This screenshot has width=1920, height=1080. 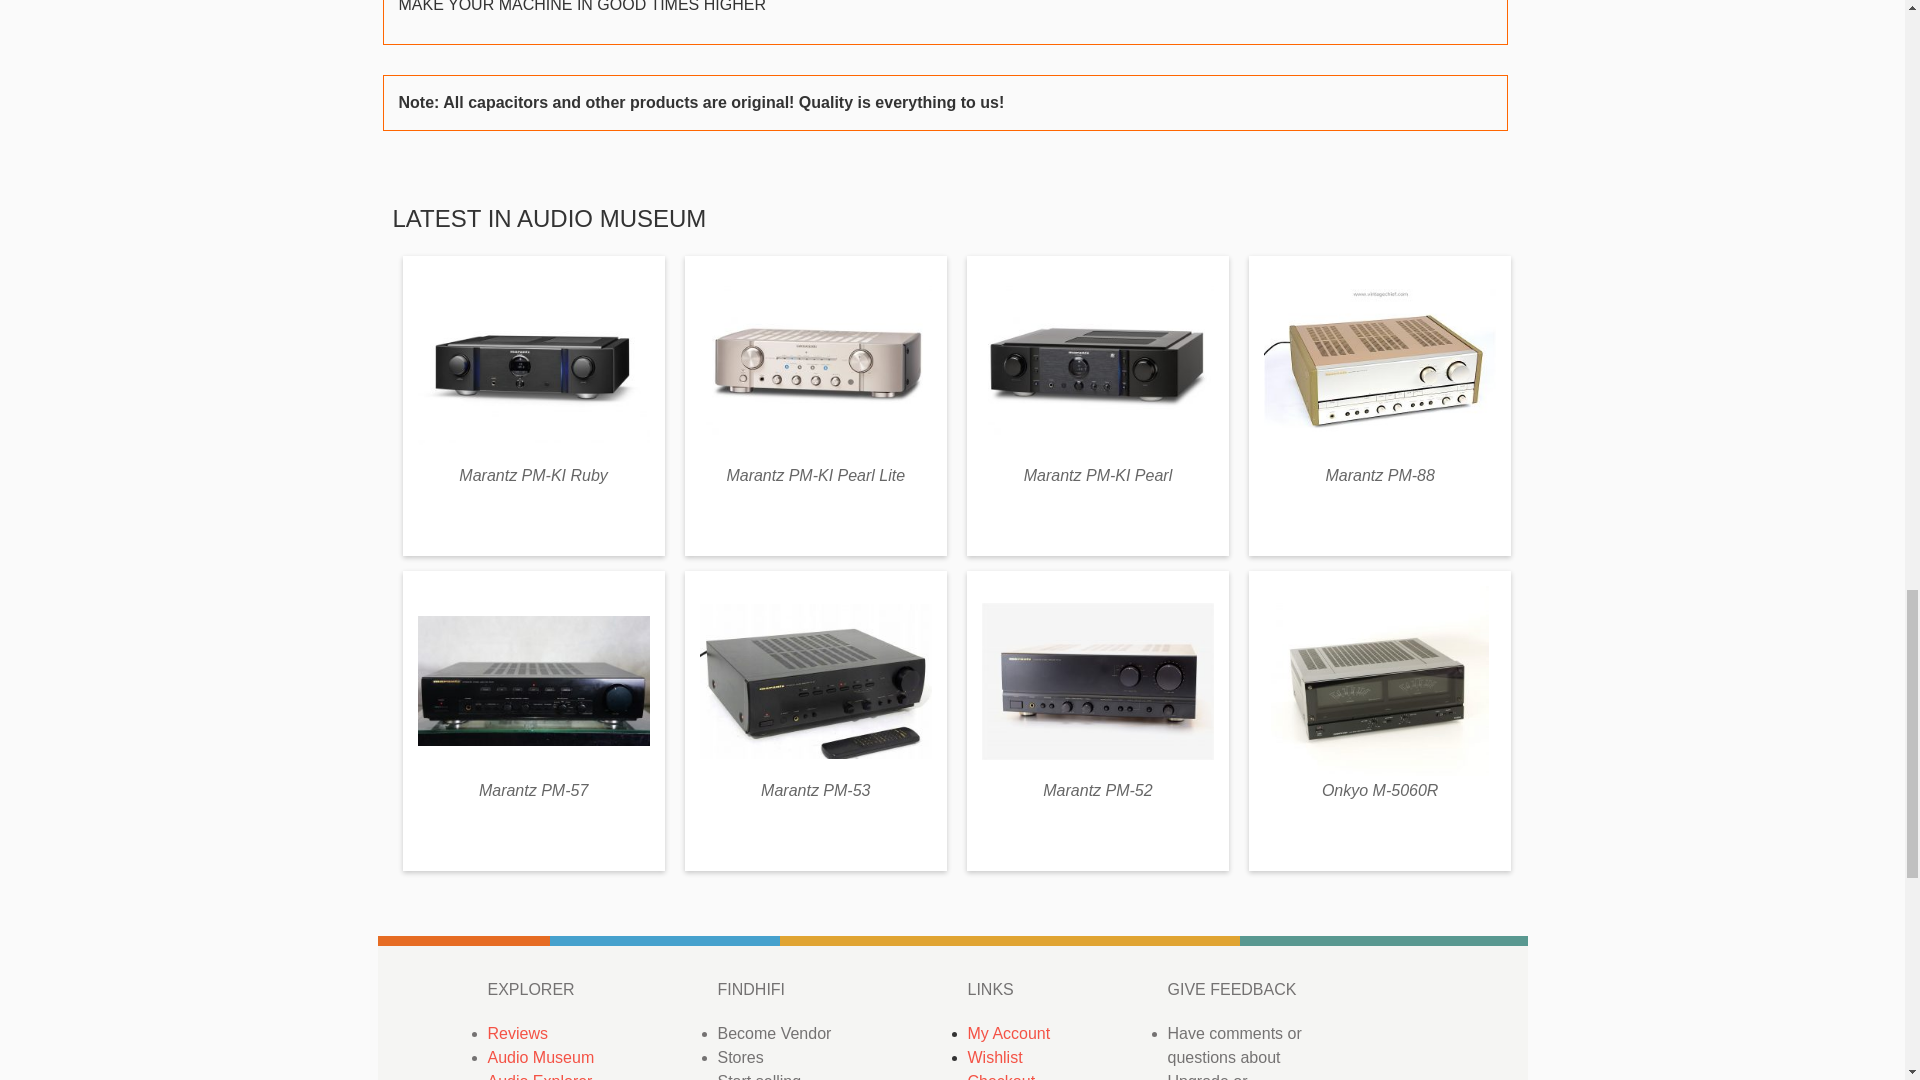 I want to click on Marantz PM-KI Ruby, so click(x=532, y=474).